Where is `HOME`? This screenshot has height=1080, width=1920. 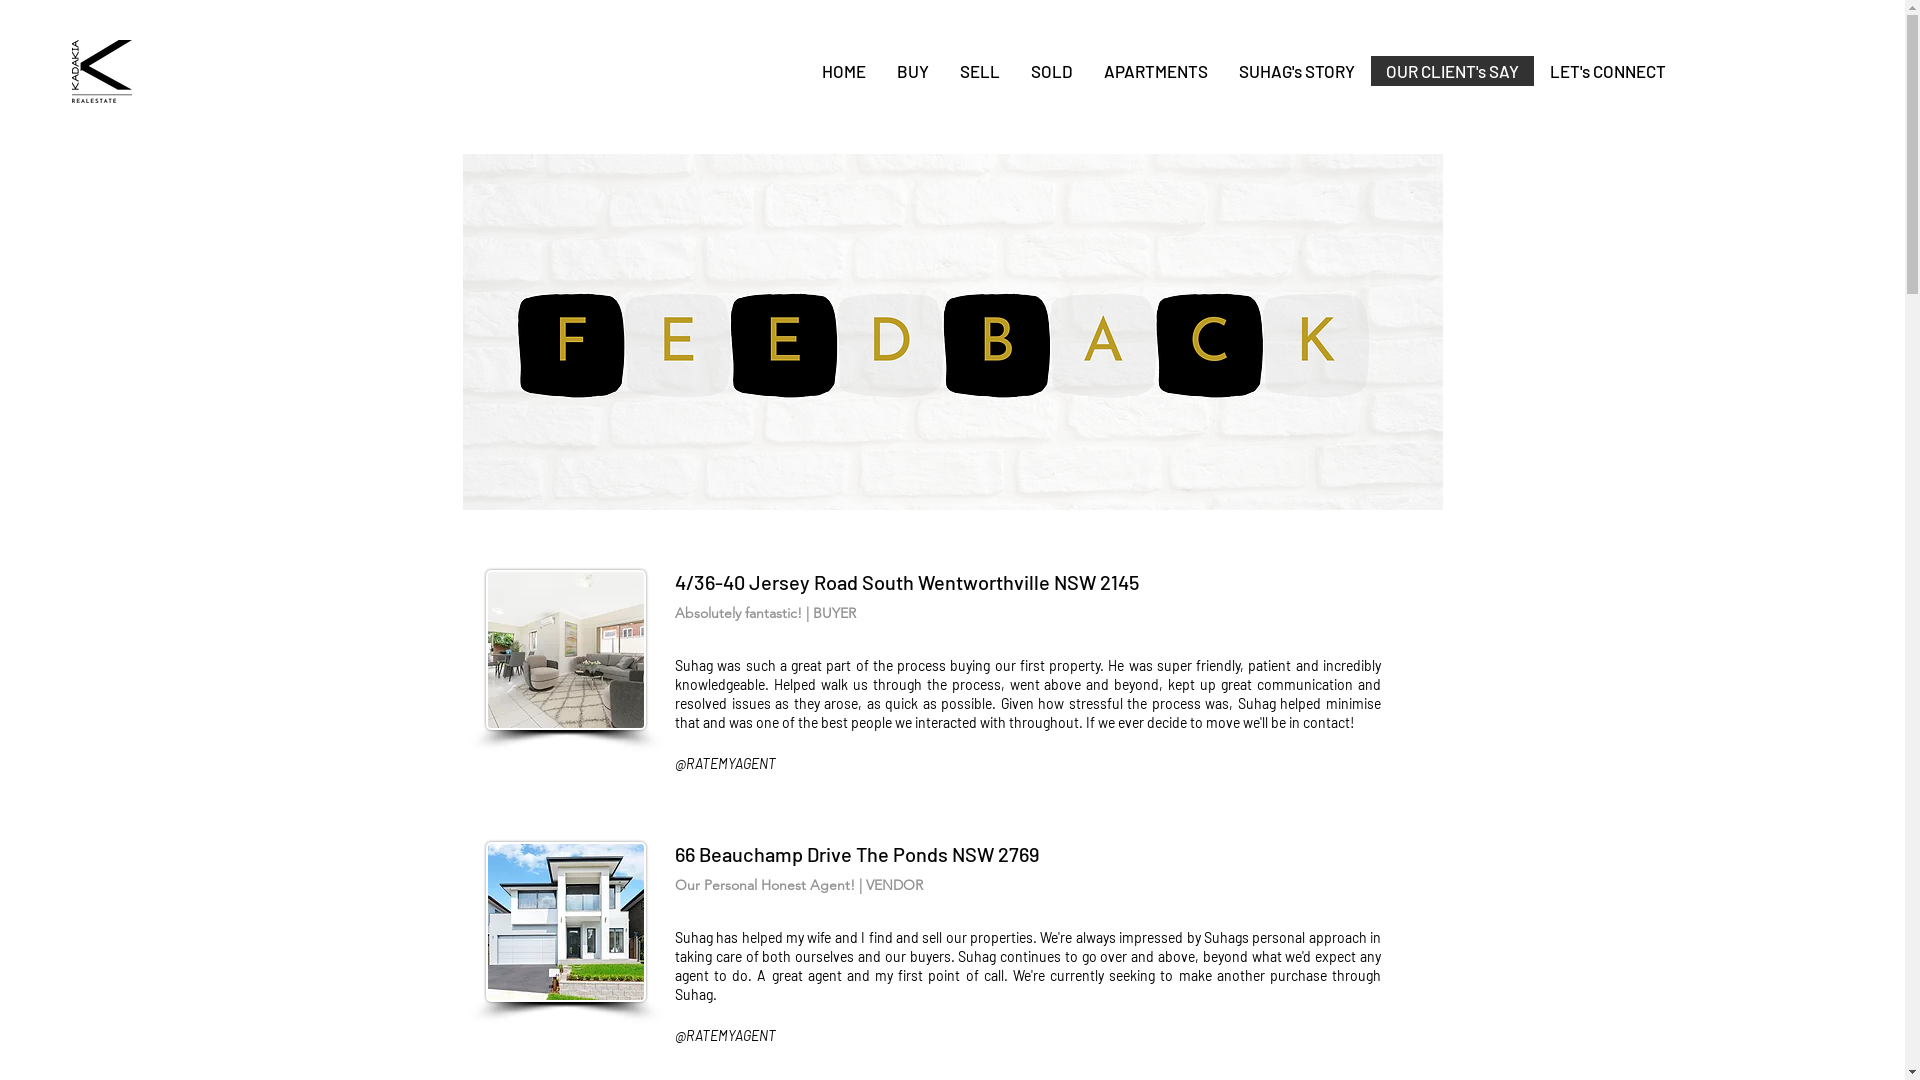
HOME is located at coordinates (844, 71).